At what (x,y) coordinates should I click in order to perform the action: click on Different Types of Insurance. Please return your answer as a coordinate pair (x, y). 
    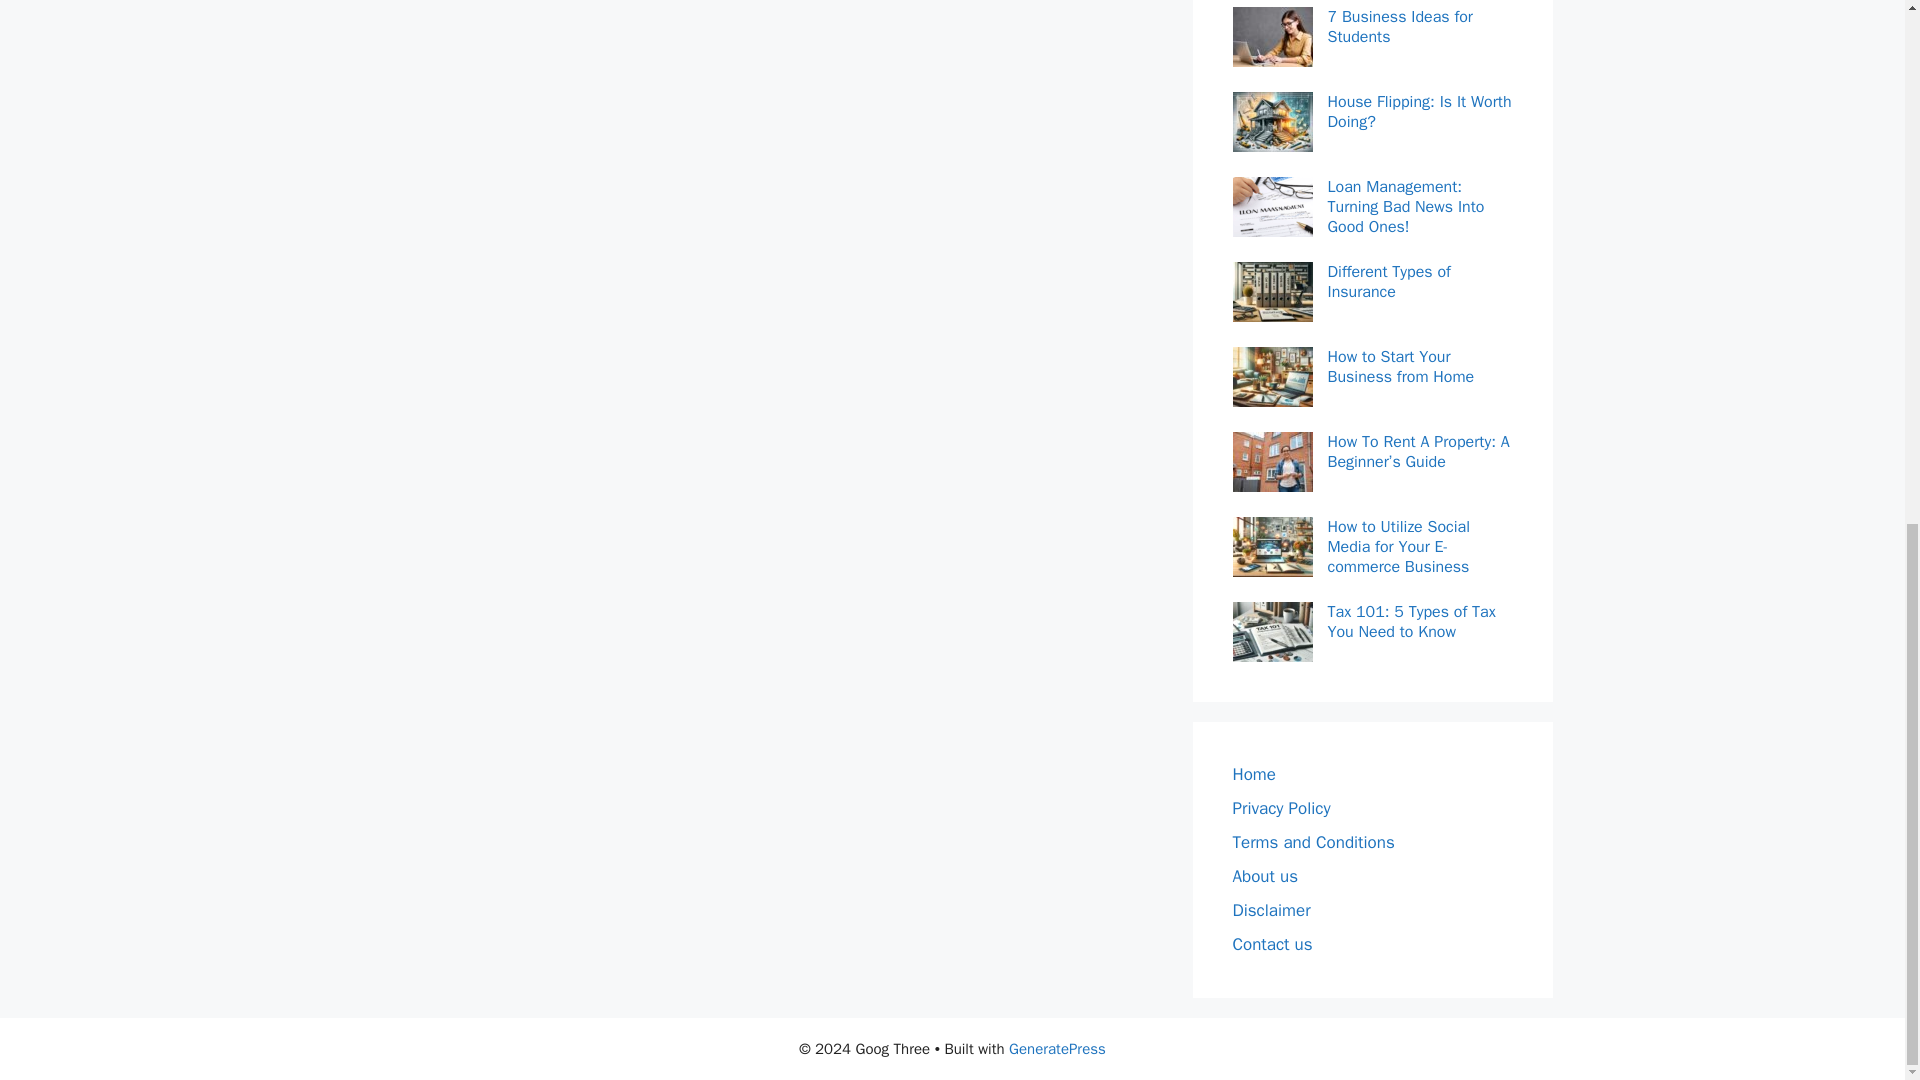
    Looking at the image, I should click on (1420, 282).